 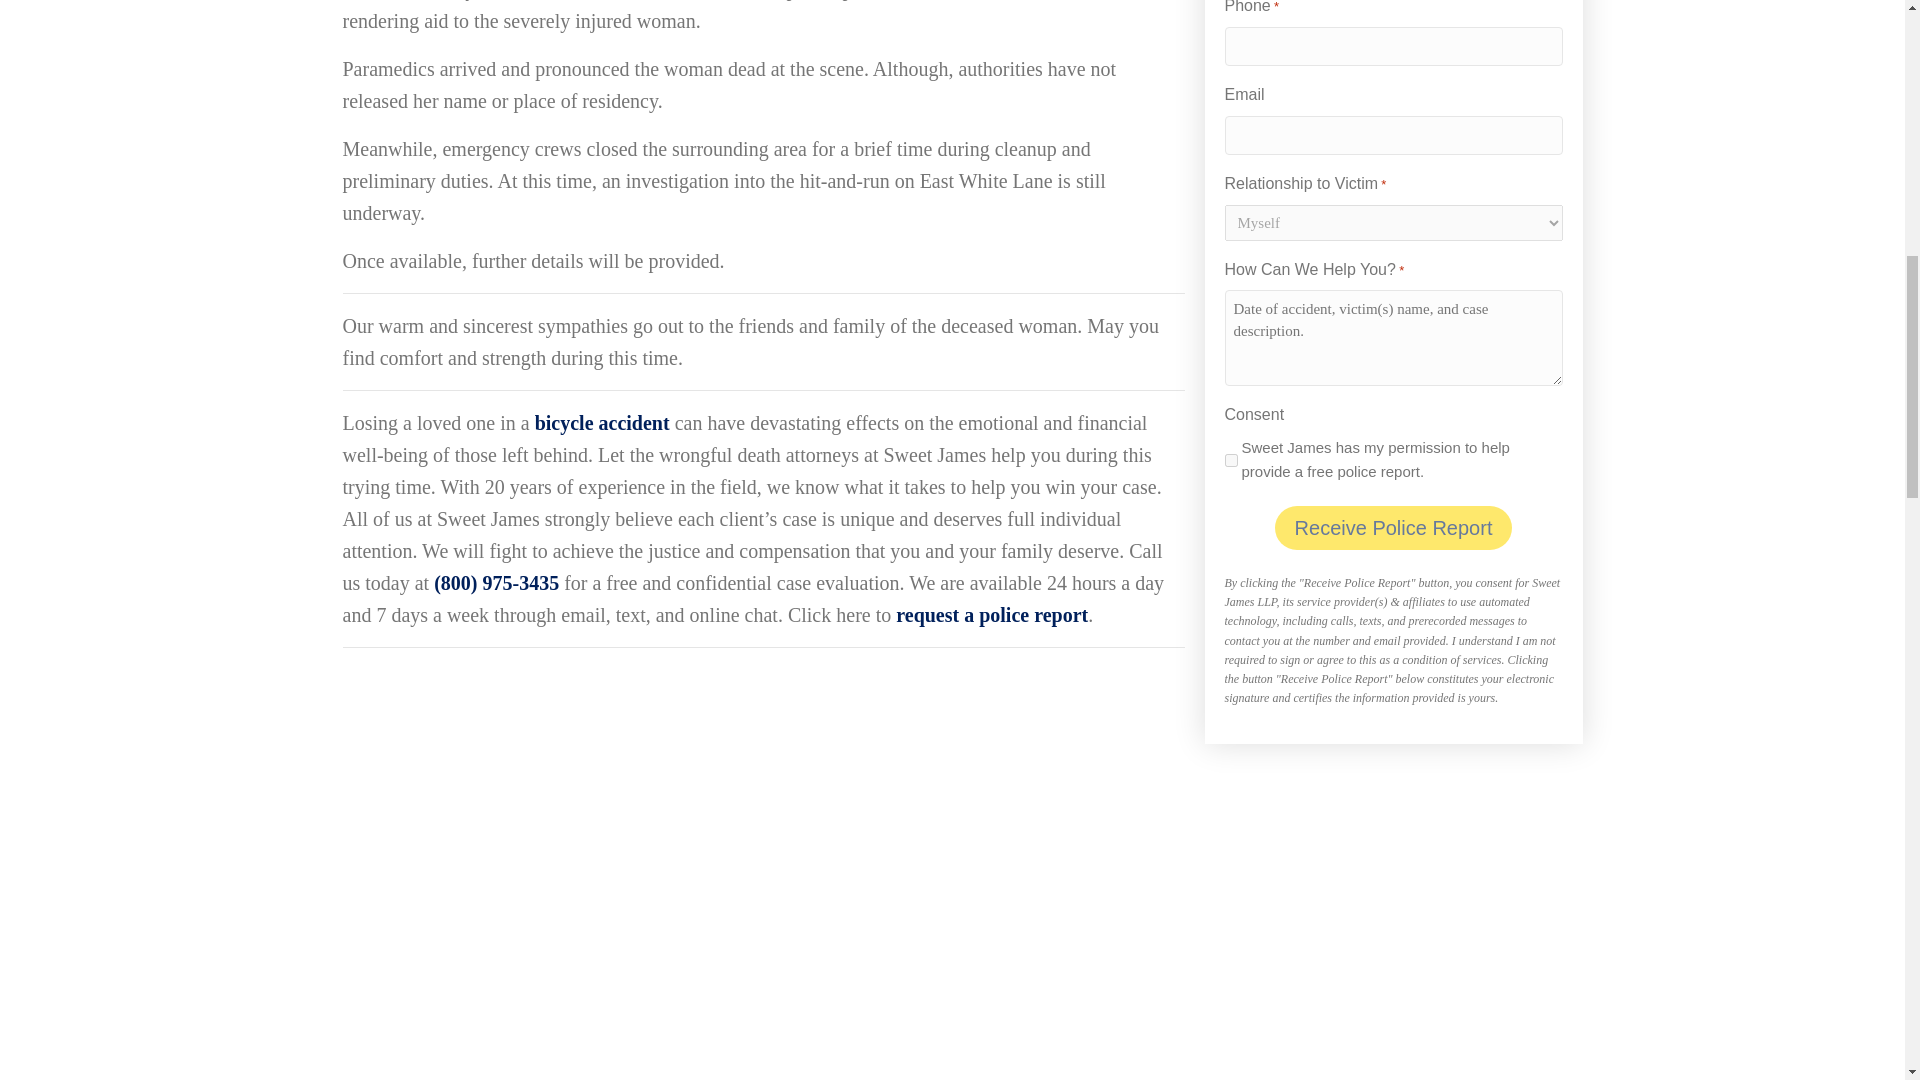 I want to click on Receive Police Report, so click(x=1393, y=528).